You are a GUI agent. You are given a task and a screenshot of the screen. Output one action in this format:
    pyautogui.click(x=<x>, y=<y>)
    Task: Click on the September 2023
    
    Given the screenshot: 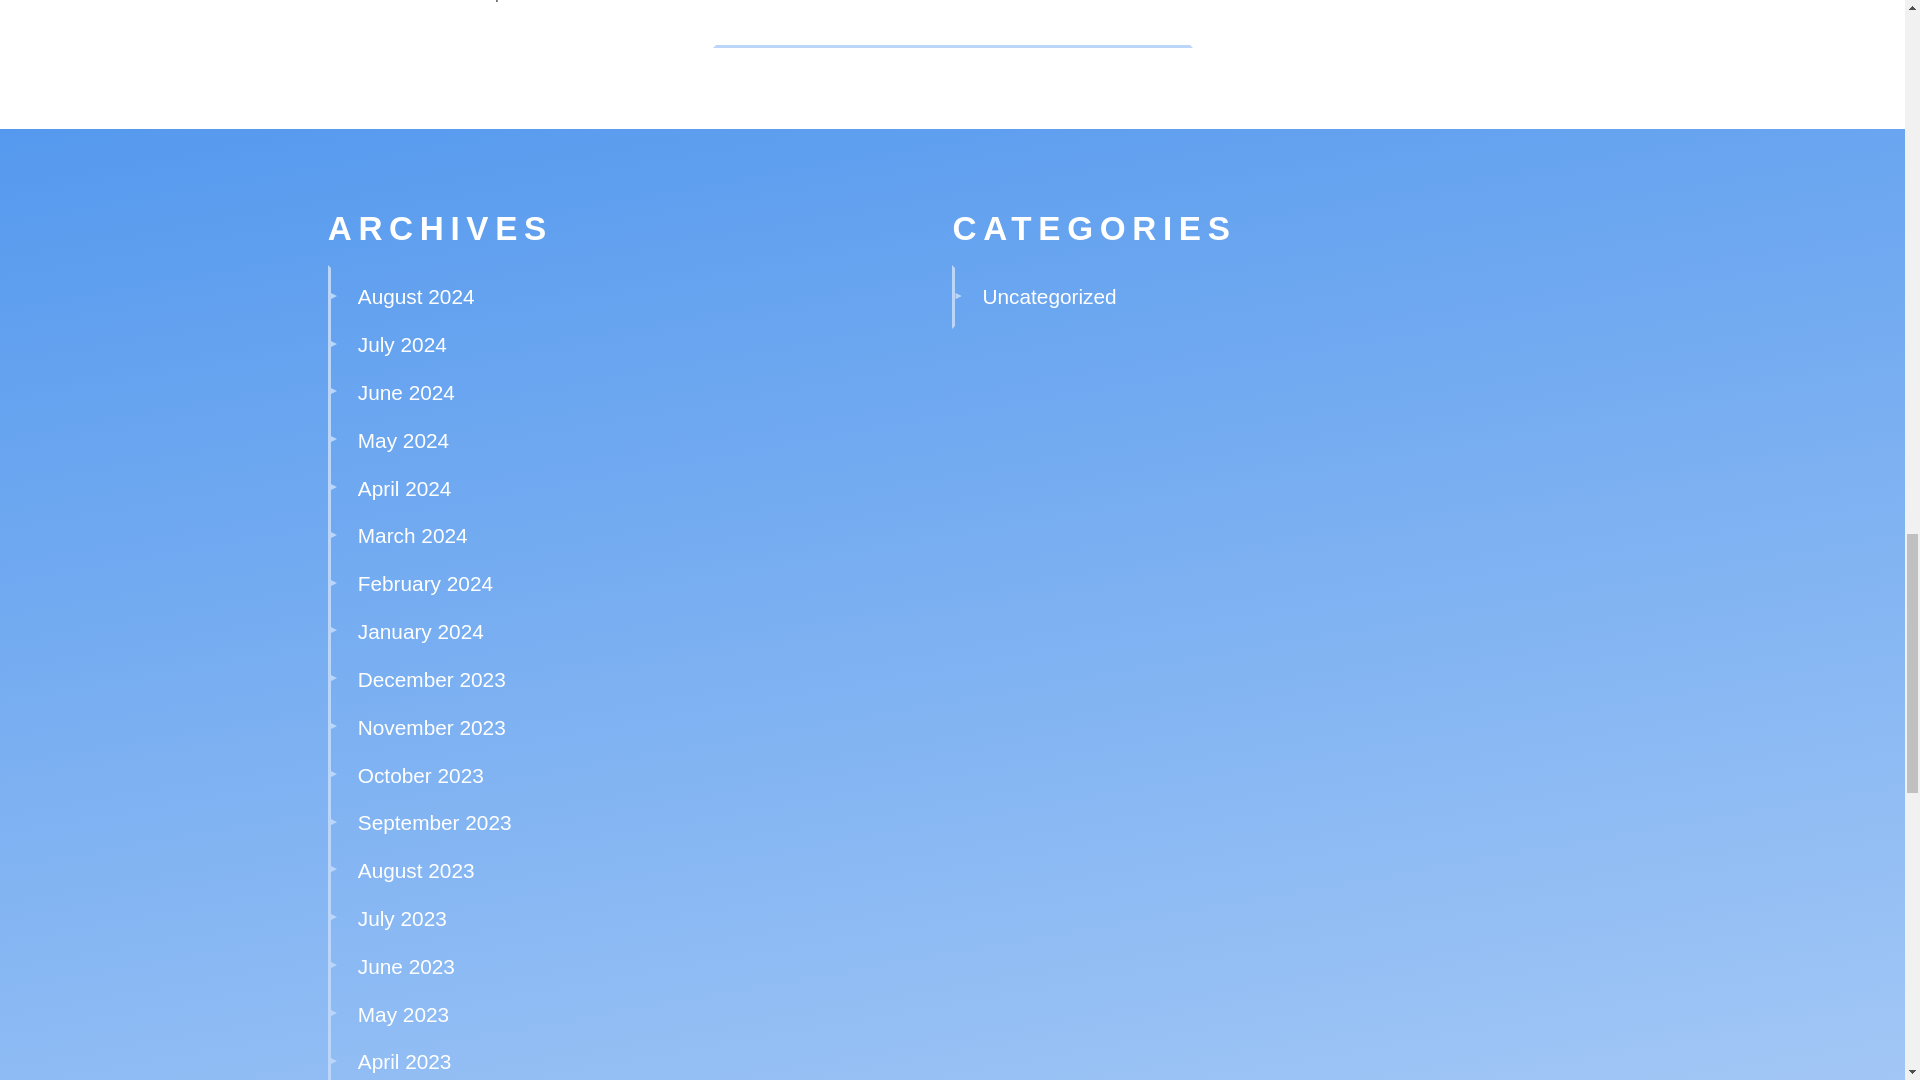 What is the action you would take?
    pyautogui.click(x=434, y=822)
    